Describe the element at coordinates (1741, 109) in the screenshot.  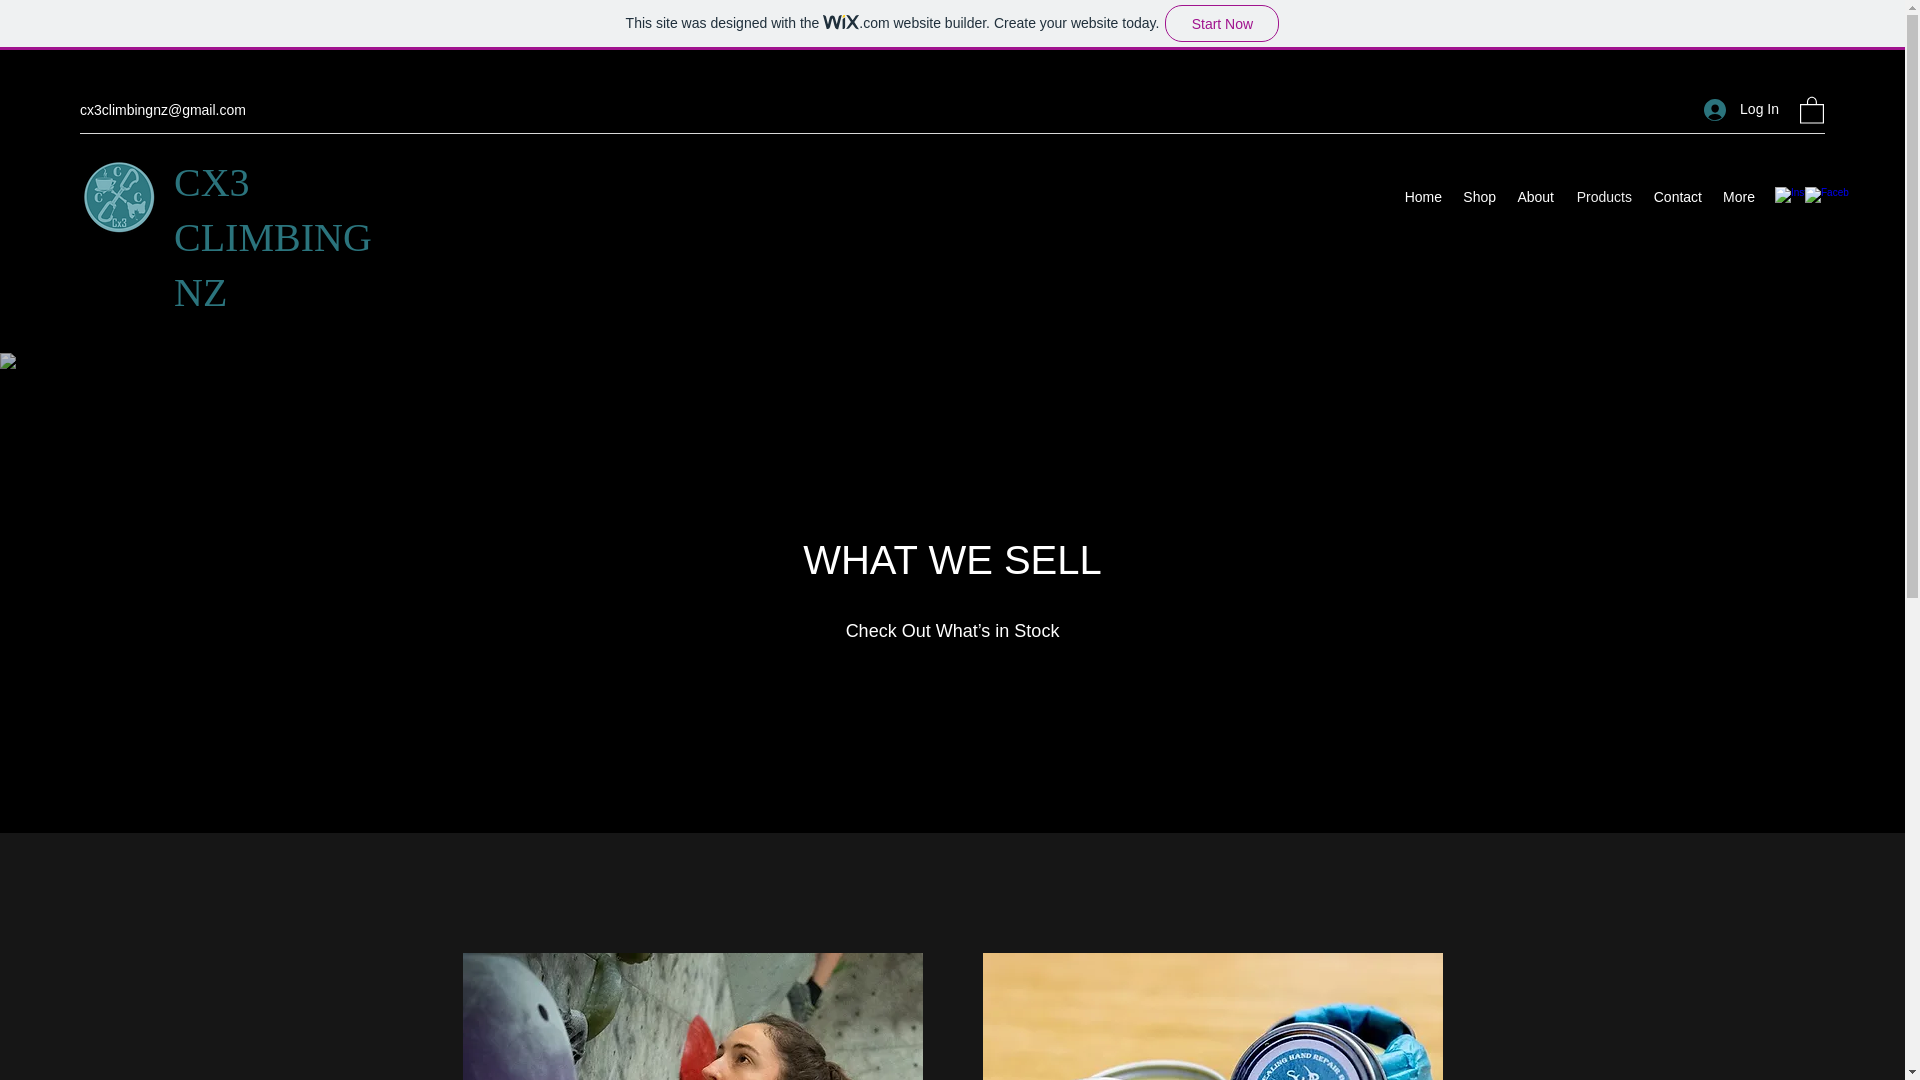
I see `Log In` at that location.